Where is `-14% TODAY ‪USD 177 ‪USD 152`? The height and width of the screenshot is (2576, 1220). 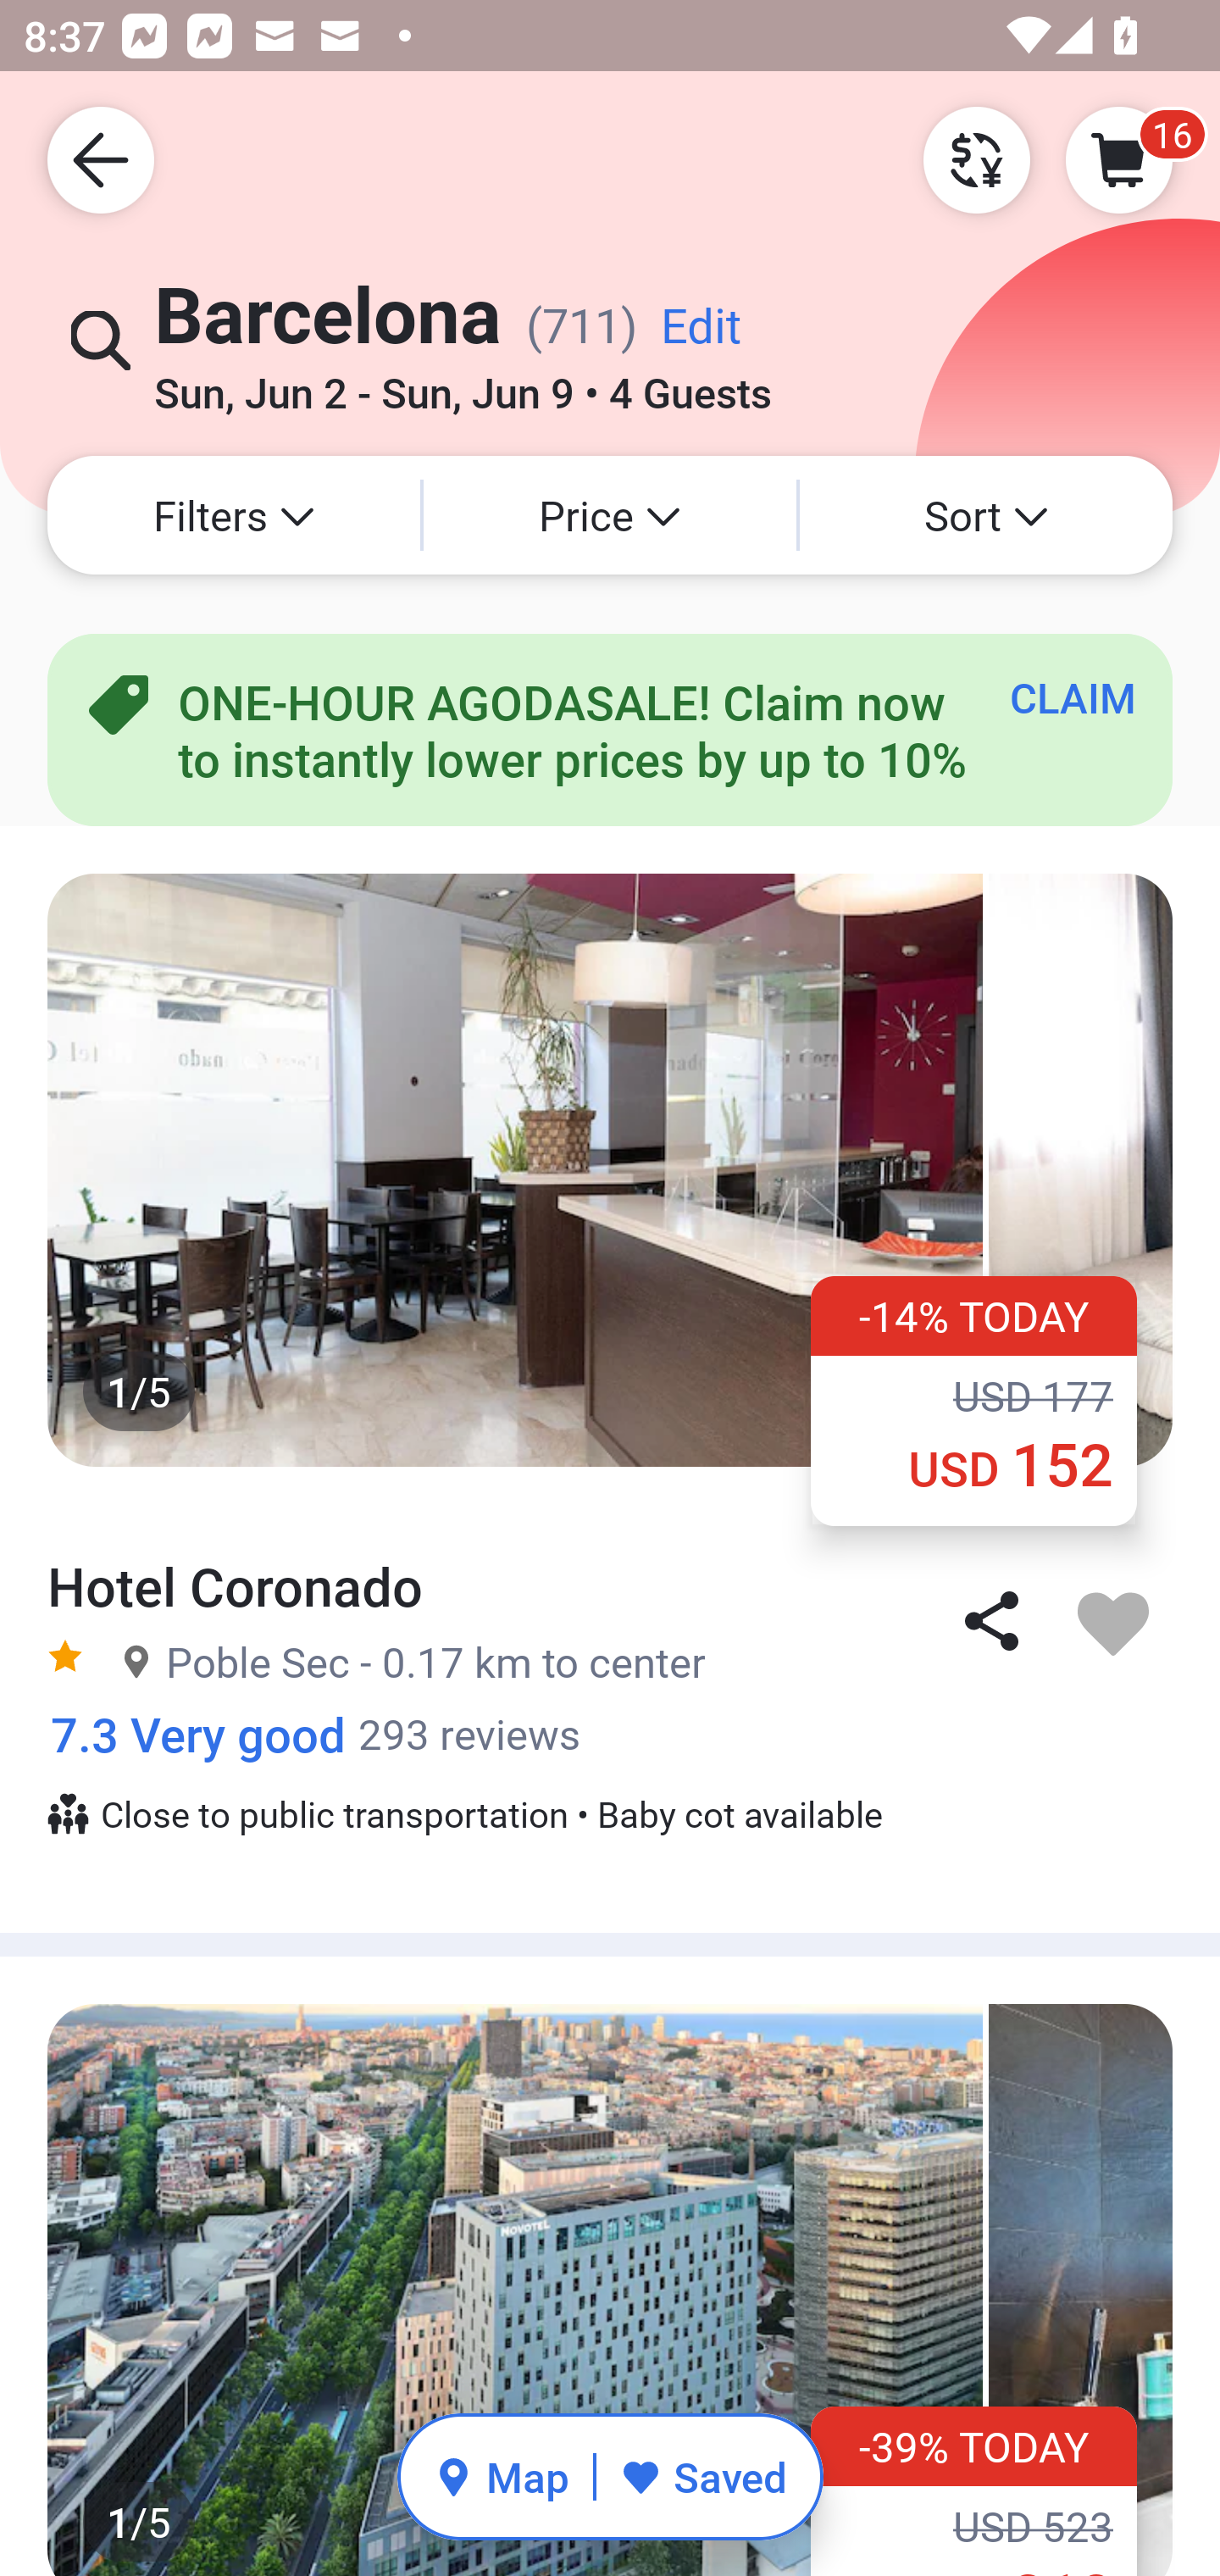 -14% TODAY ‪USD 177 ‪USD 152 is located at coordinates (974, 1400).